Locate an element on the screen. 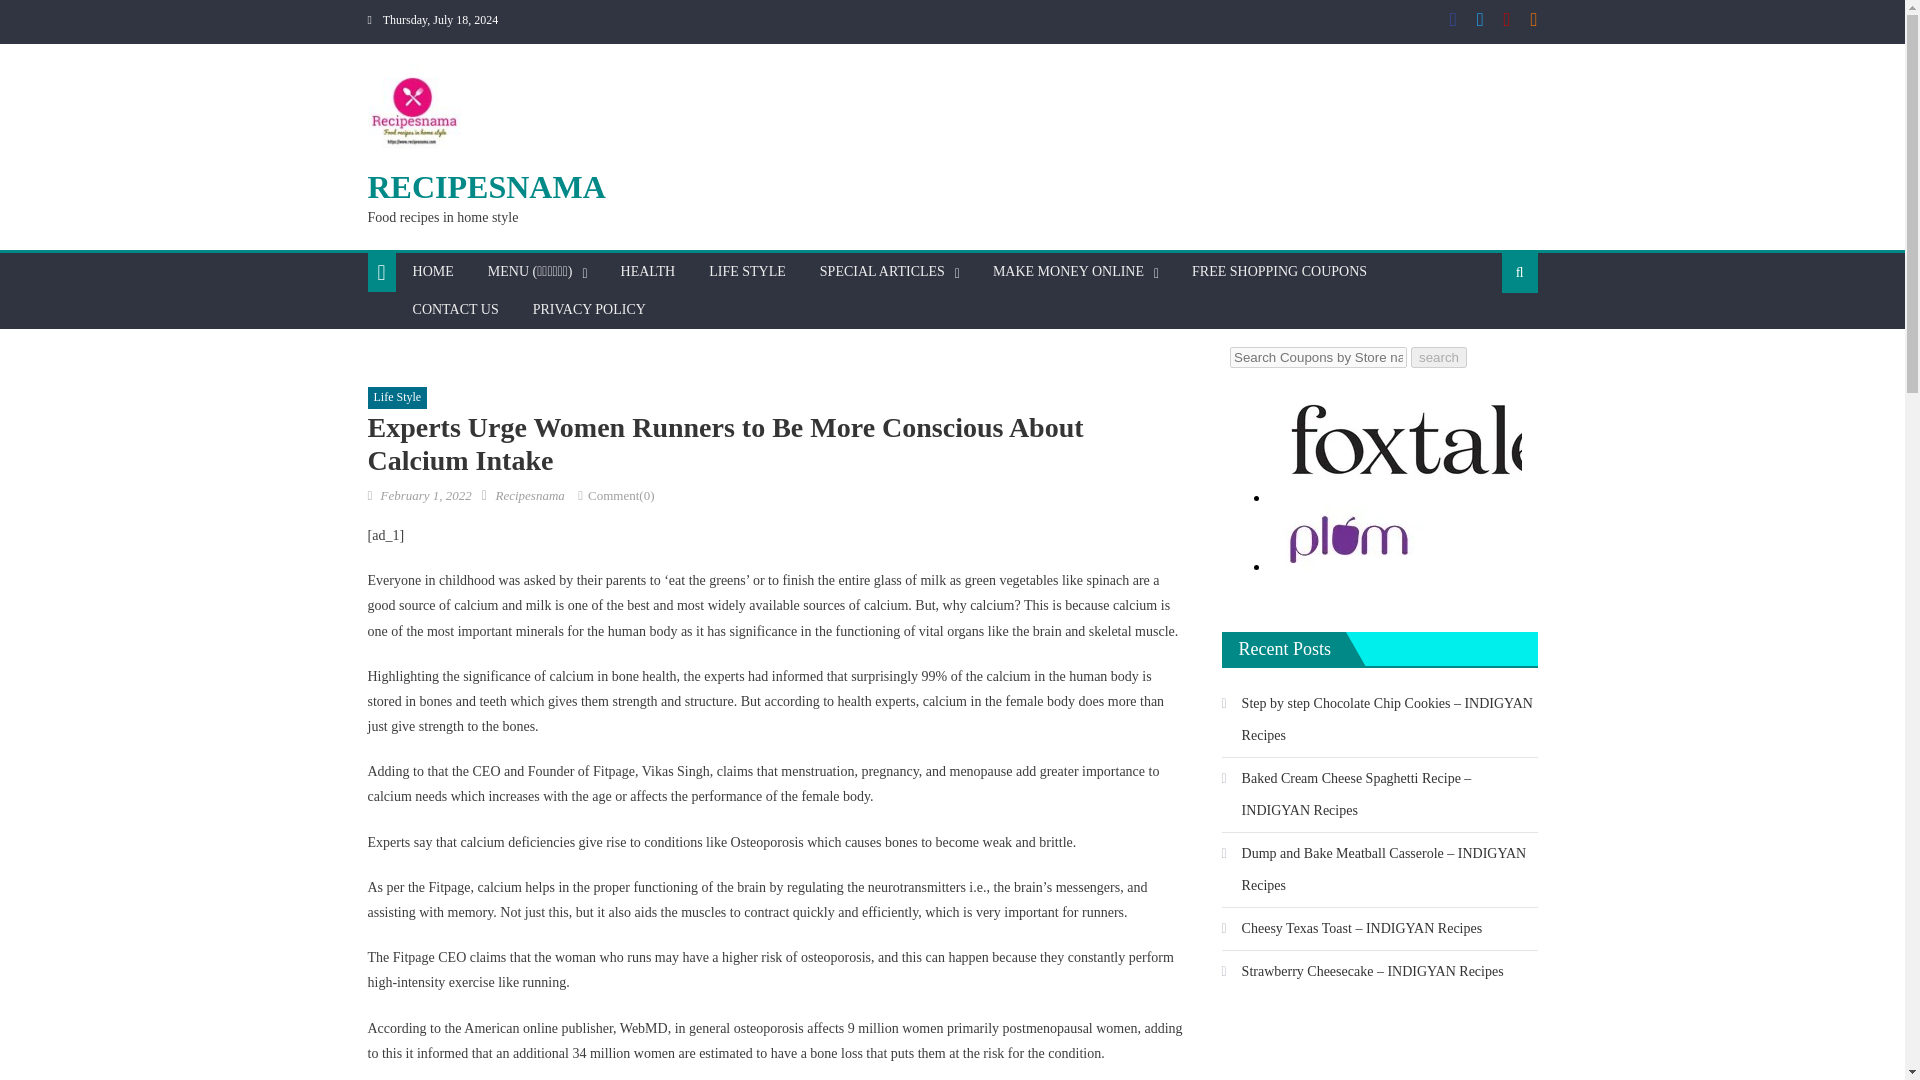 The image size is (1920, 1080). SPECIAL ARTICLES is located at coordinates (882, 271).